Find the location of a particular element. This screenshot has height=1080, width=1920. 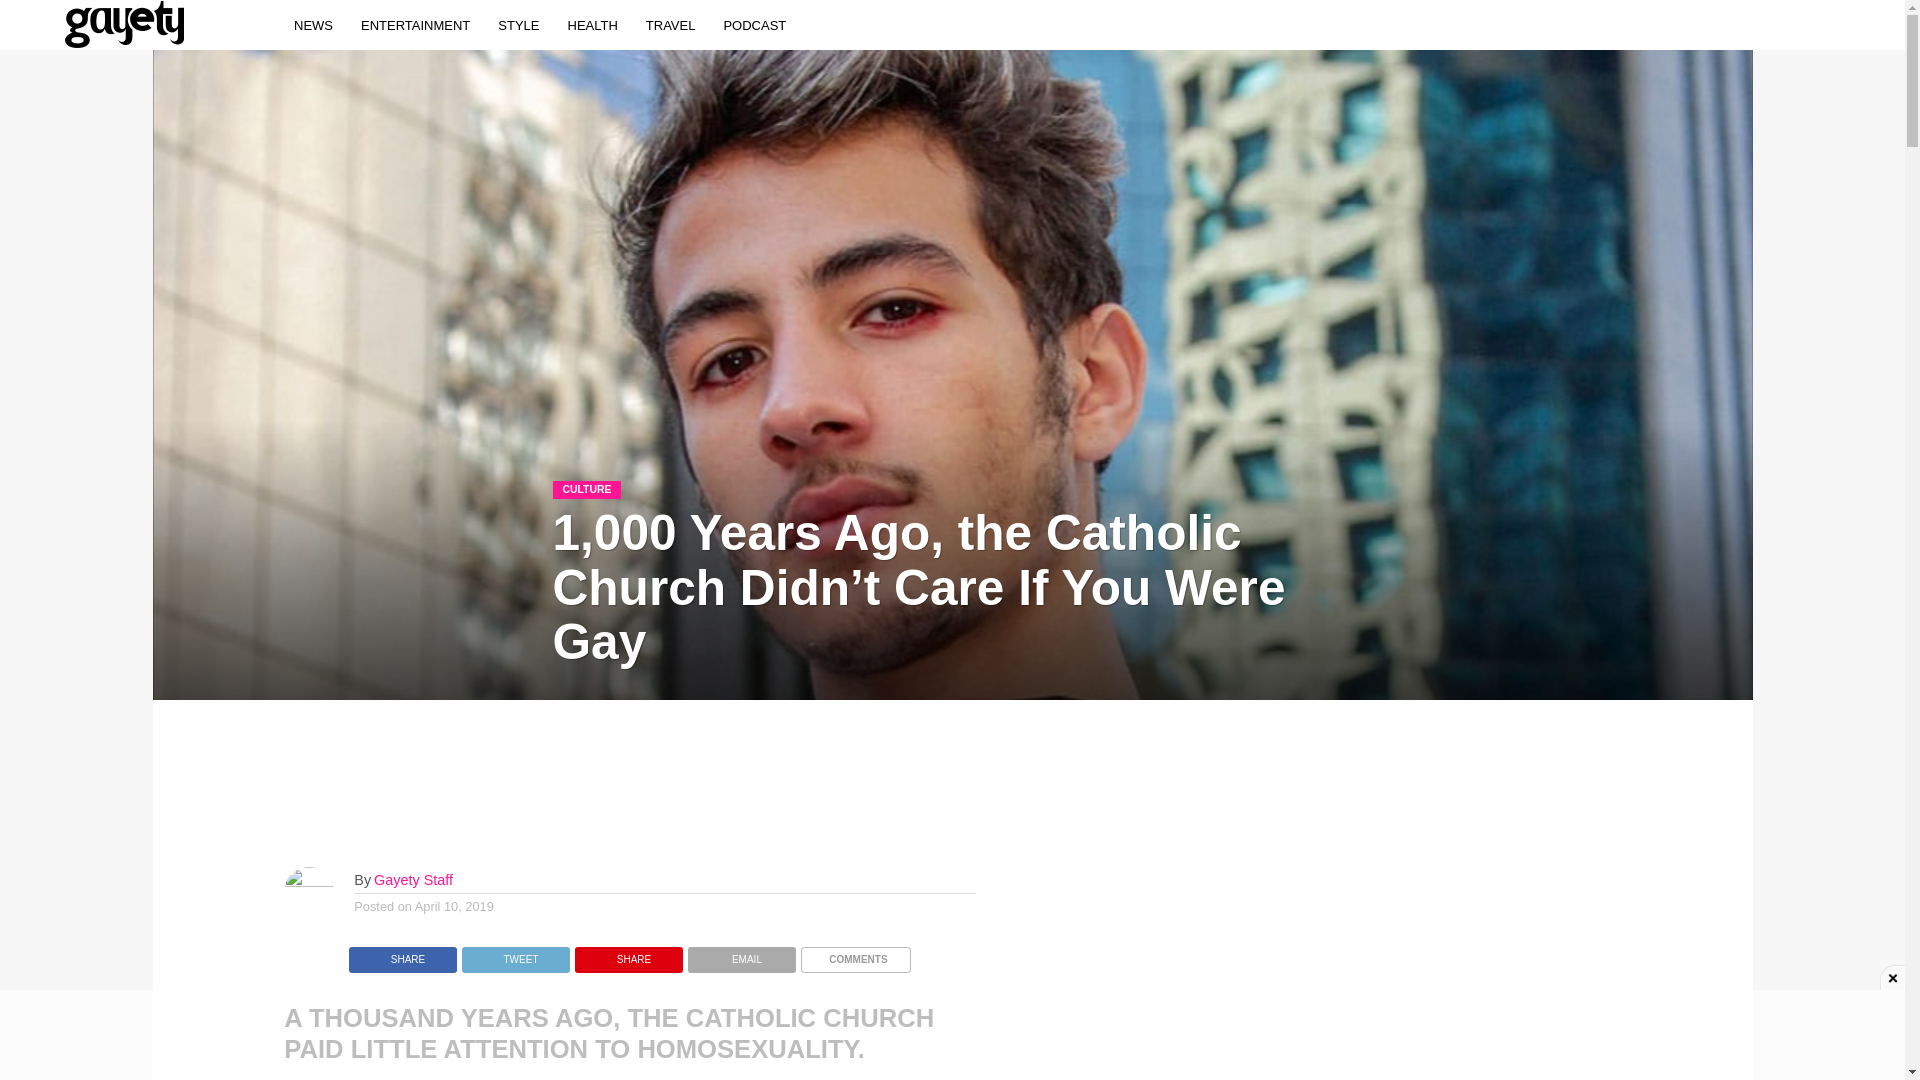

3rd party ad content is located at coordinates (951, 1035).